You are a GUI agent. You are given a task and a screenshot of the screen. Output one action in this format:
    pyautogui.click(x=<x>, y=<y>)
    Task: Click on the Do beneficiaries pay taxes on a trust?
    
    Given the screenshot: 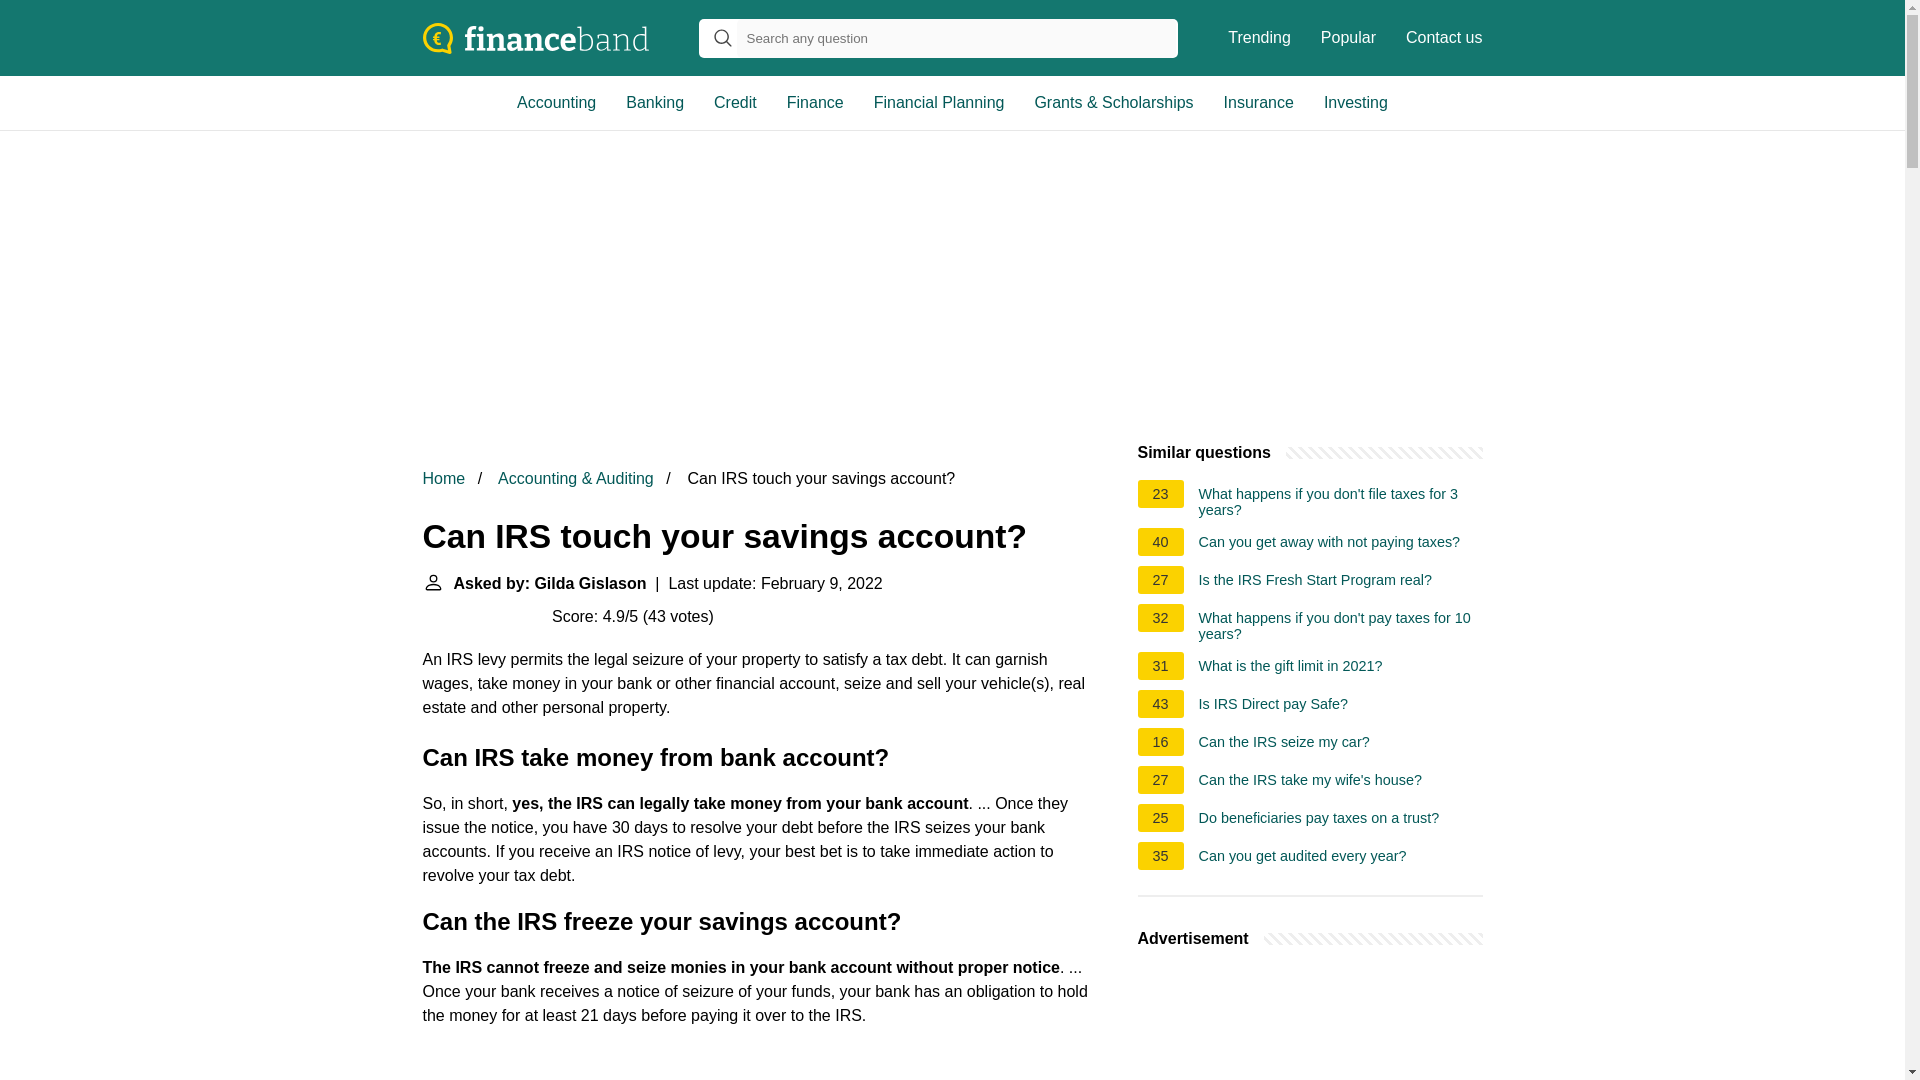 What is the action you would take?
    pyautogui.click(x=1319, y=820)
    